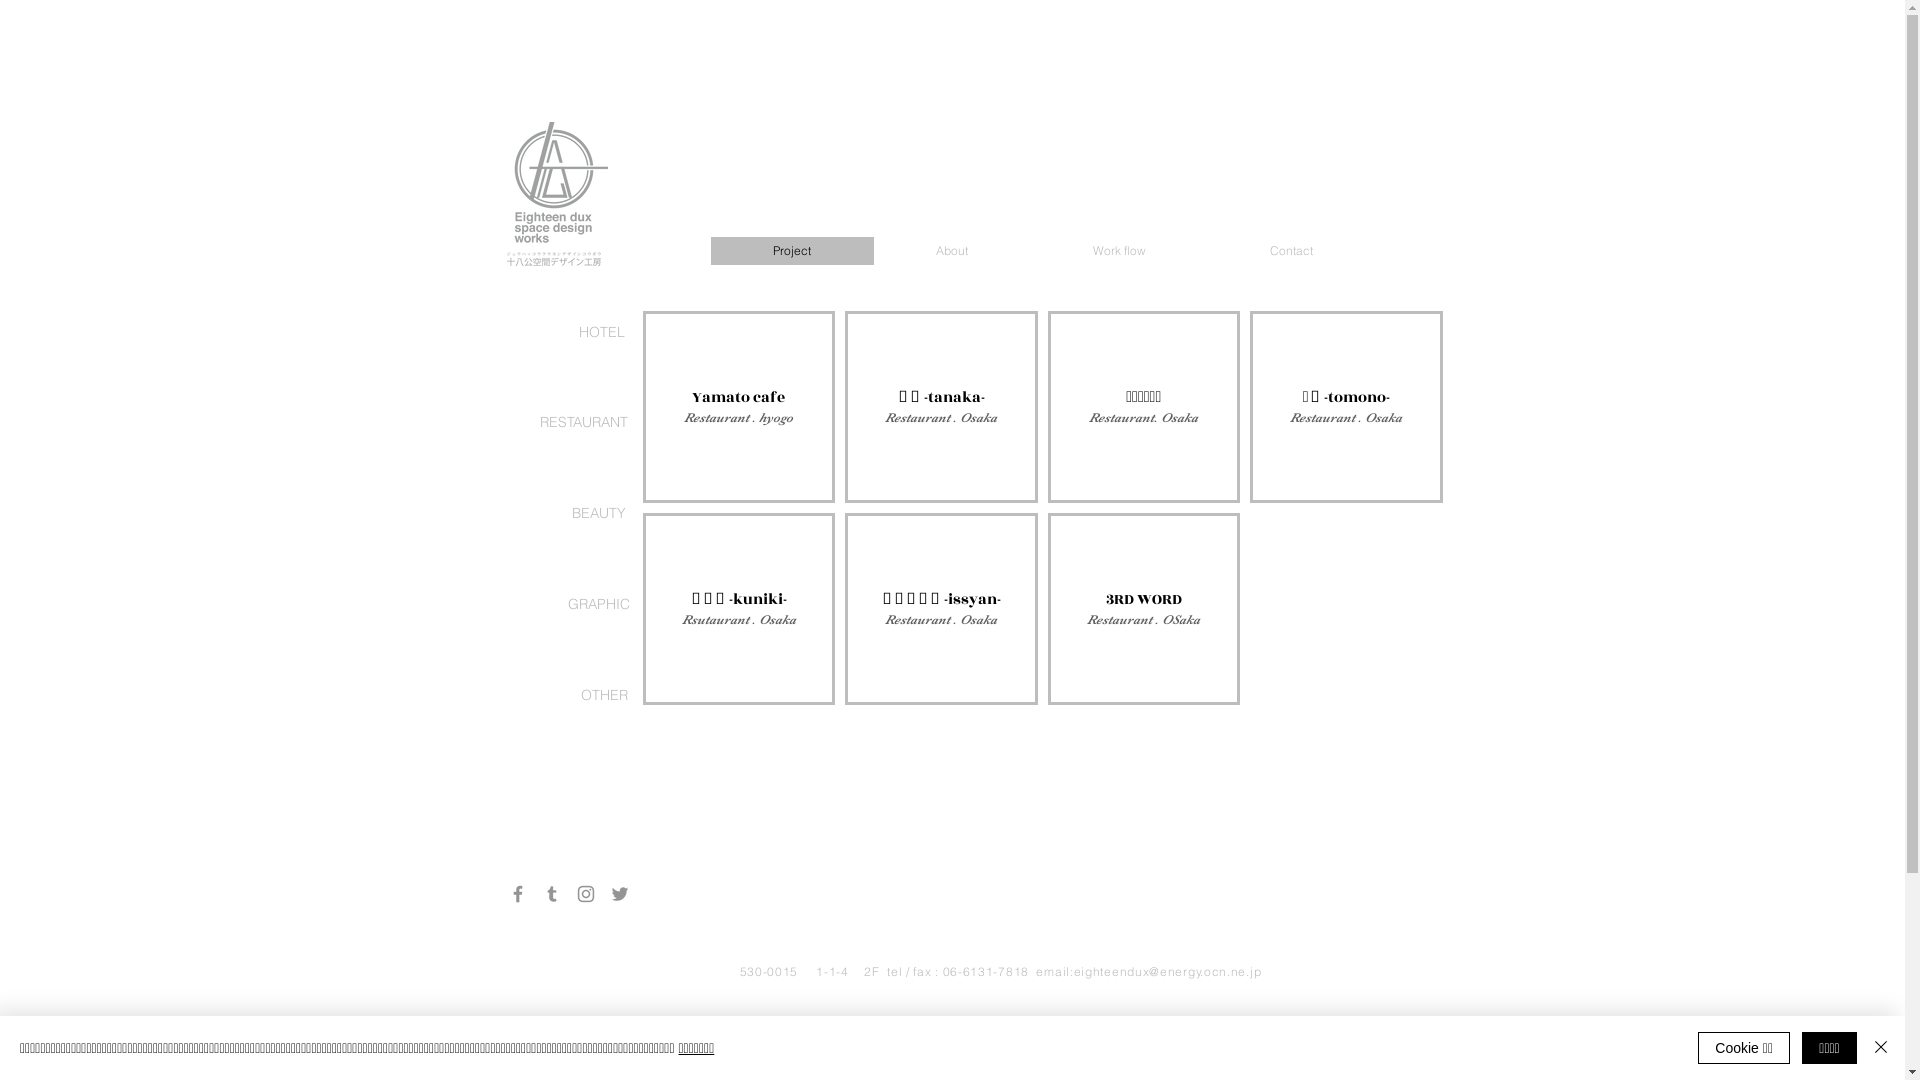 This screenshot has height=1080, width=1920. What do you see at coordinates (598, 605) in the screenshot?
I see `GRAPHIC` at bounding box center [598, 605].